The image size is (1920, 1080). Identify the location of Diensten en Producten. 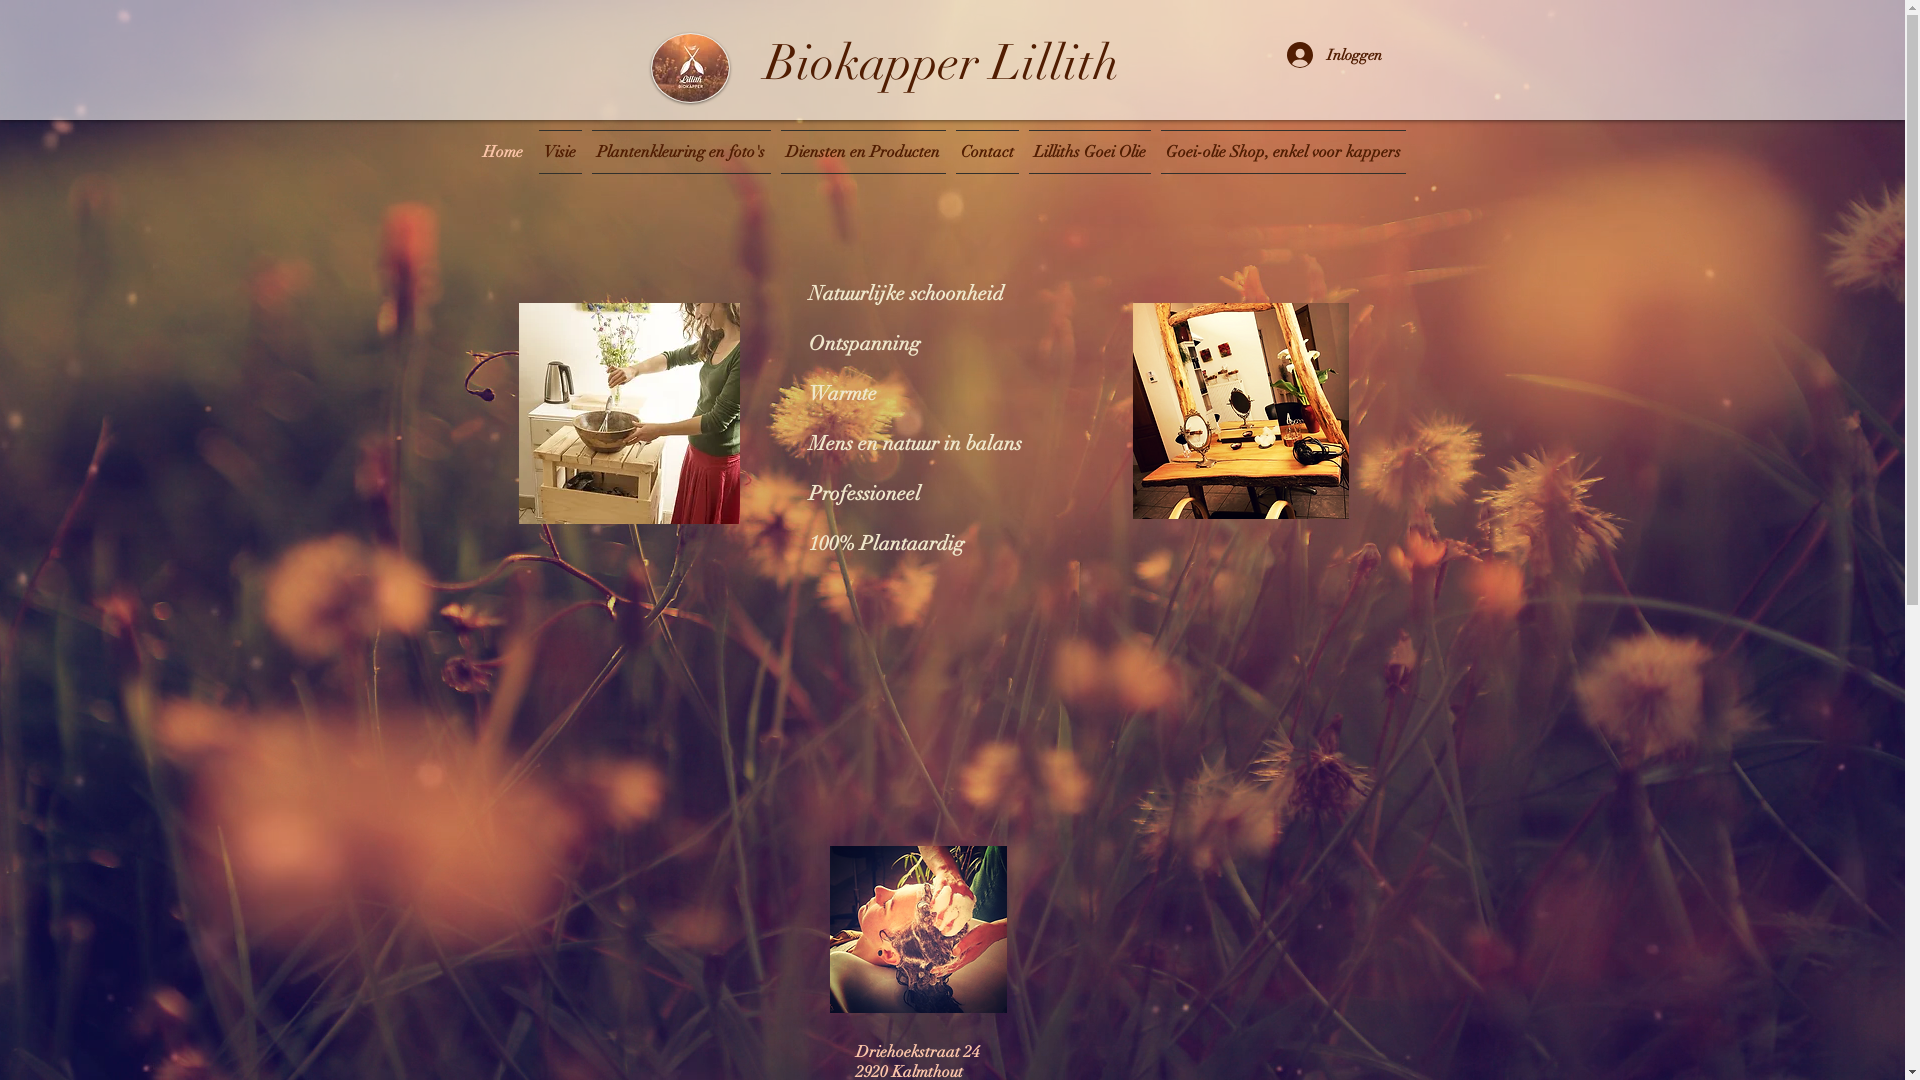
(864, 152).